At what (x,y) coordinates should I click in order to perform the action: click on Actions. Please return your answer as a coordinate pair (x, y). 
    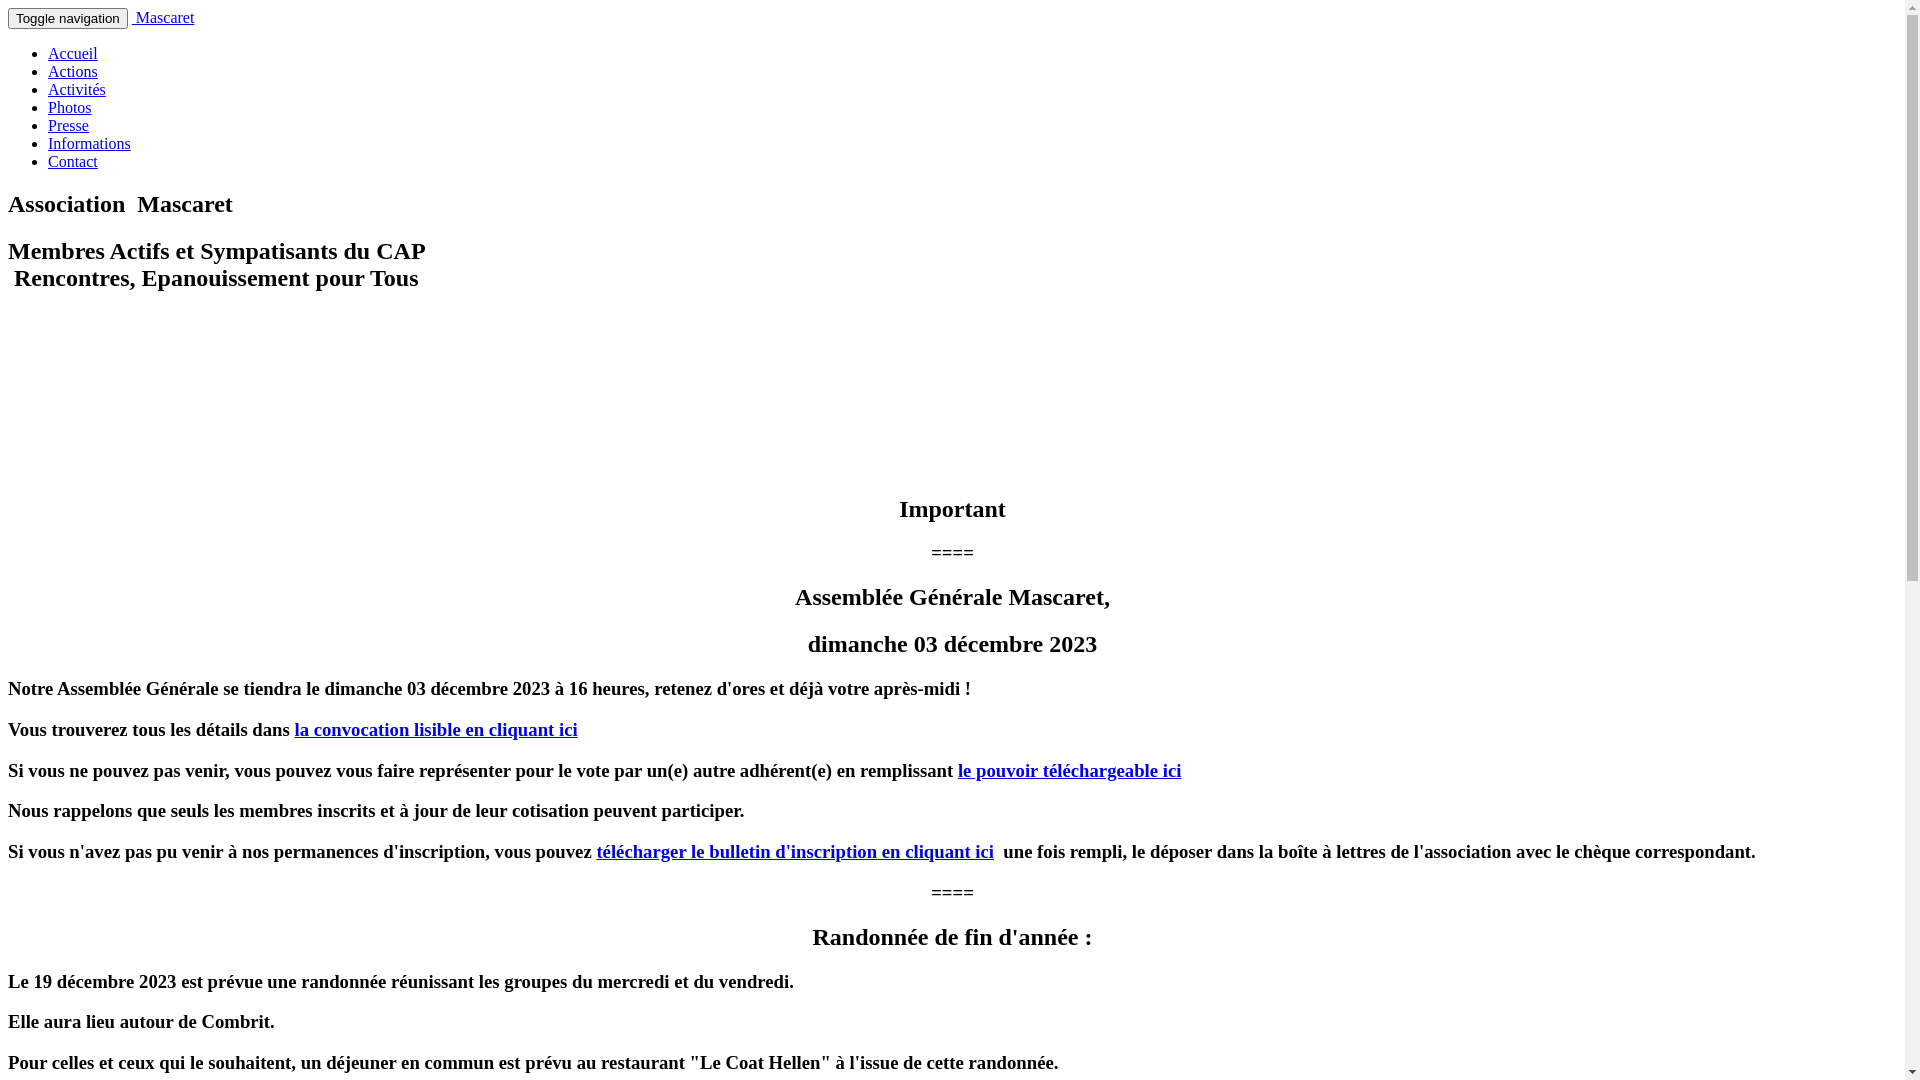
    Looking at the image, I should click on (73, 72).